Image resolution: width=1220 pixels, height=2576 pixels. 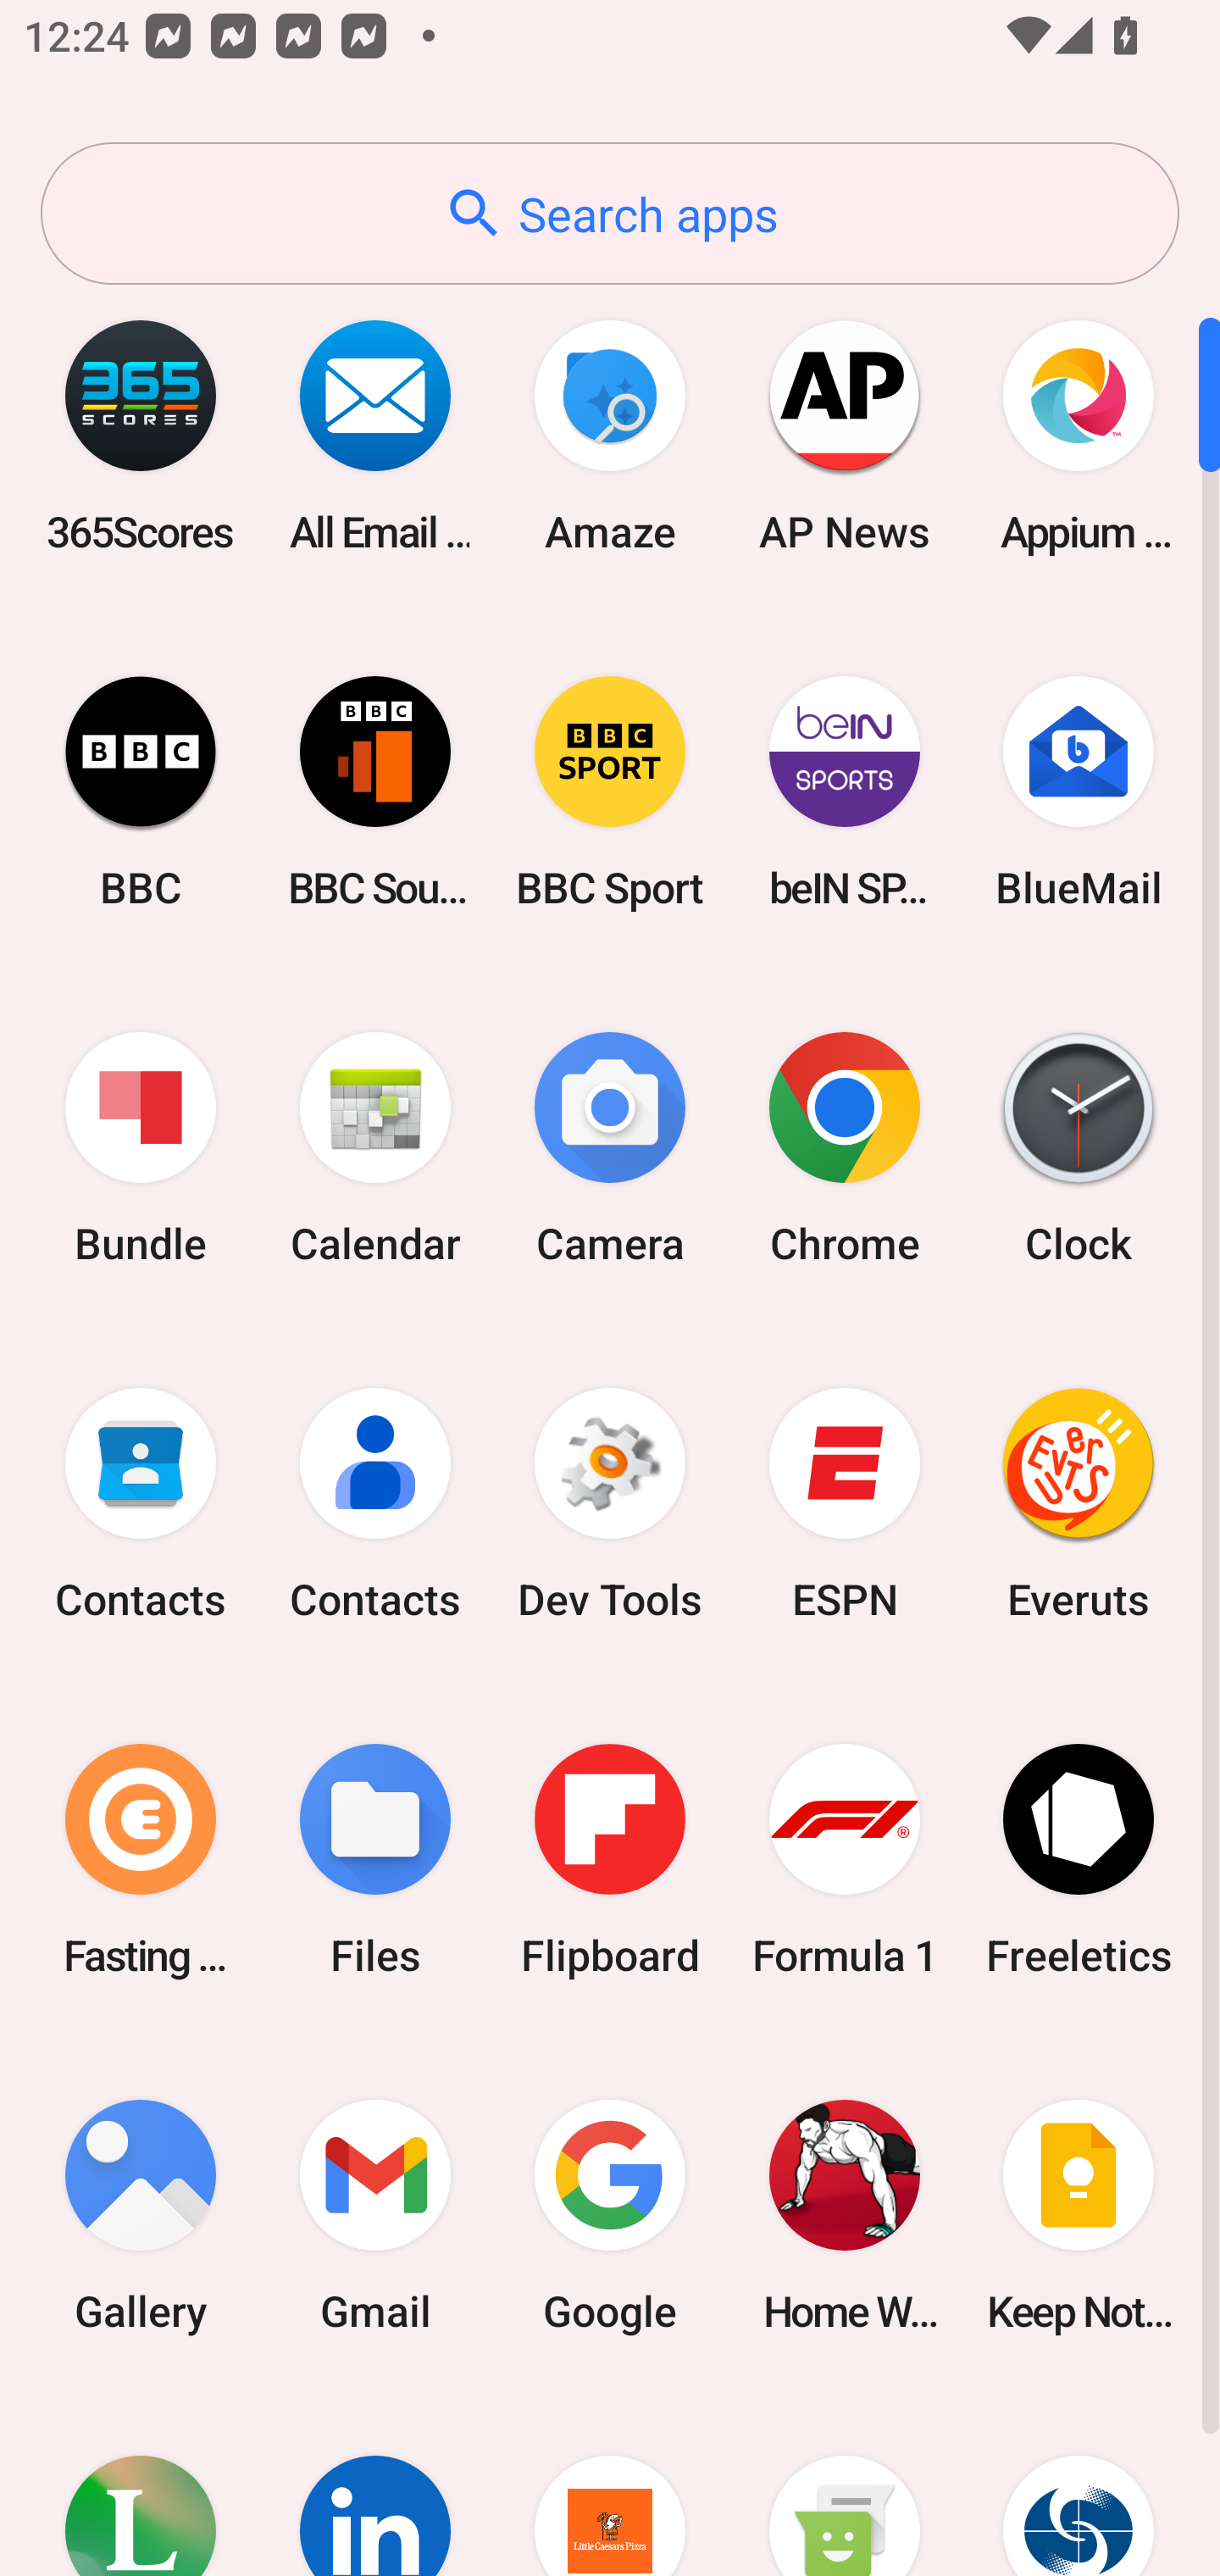 I want to click on 365Scores, so click(x=141, y=436).